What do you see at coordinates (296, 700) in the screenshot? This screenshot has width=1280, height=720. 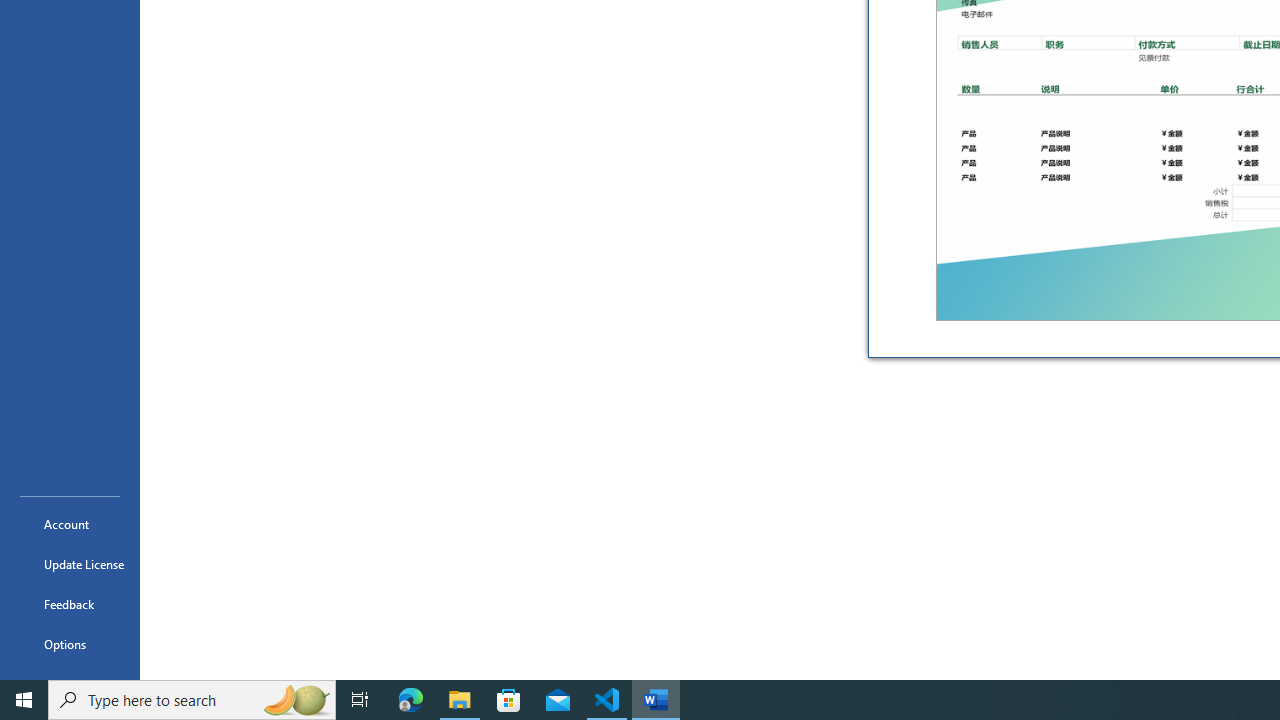 I see `Search highlights icon opens search home window` at bounding box center [296, 700].